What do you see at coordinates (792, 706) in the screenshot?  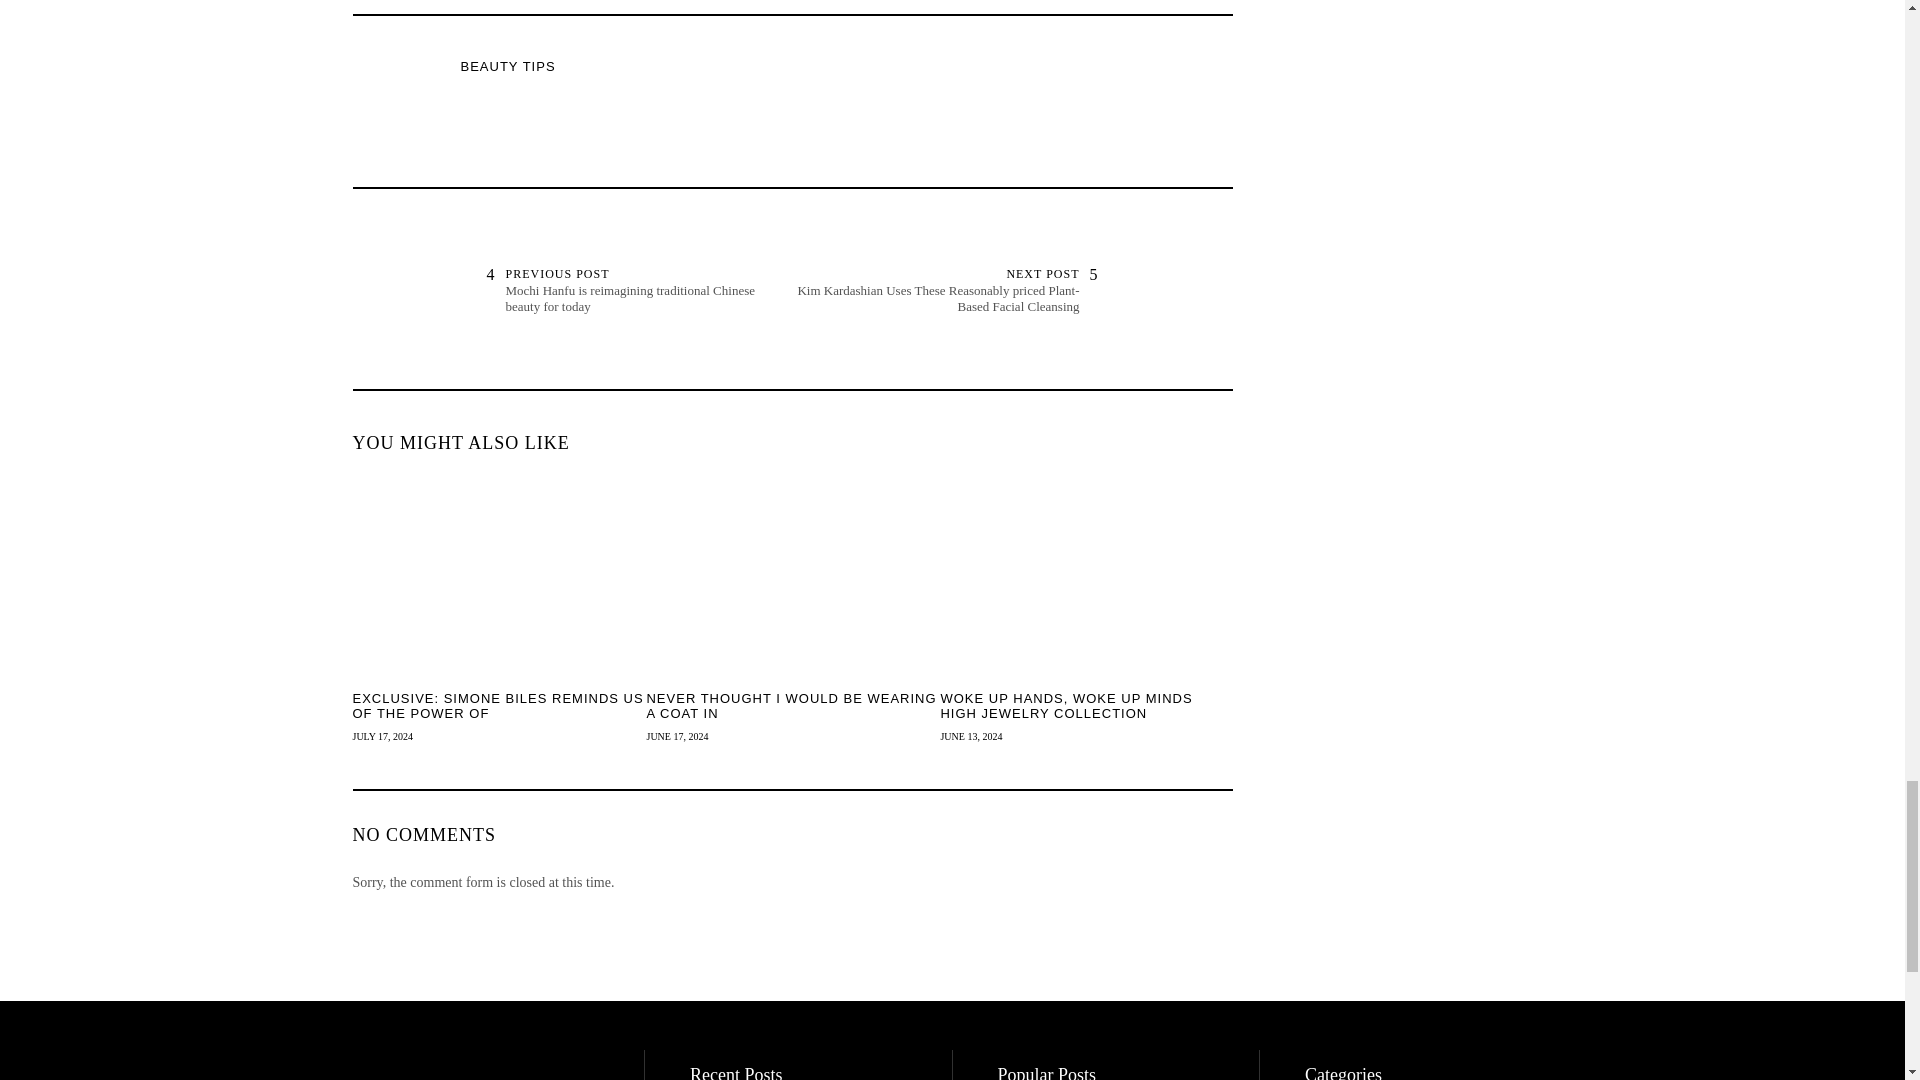 I see `Never Thought I Would Be Wearing a Coat in` at bounding box center [792, 706].